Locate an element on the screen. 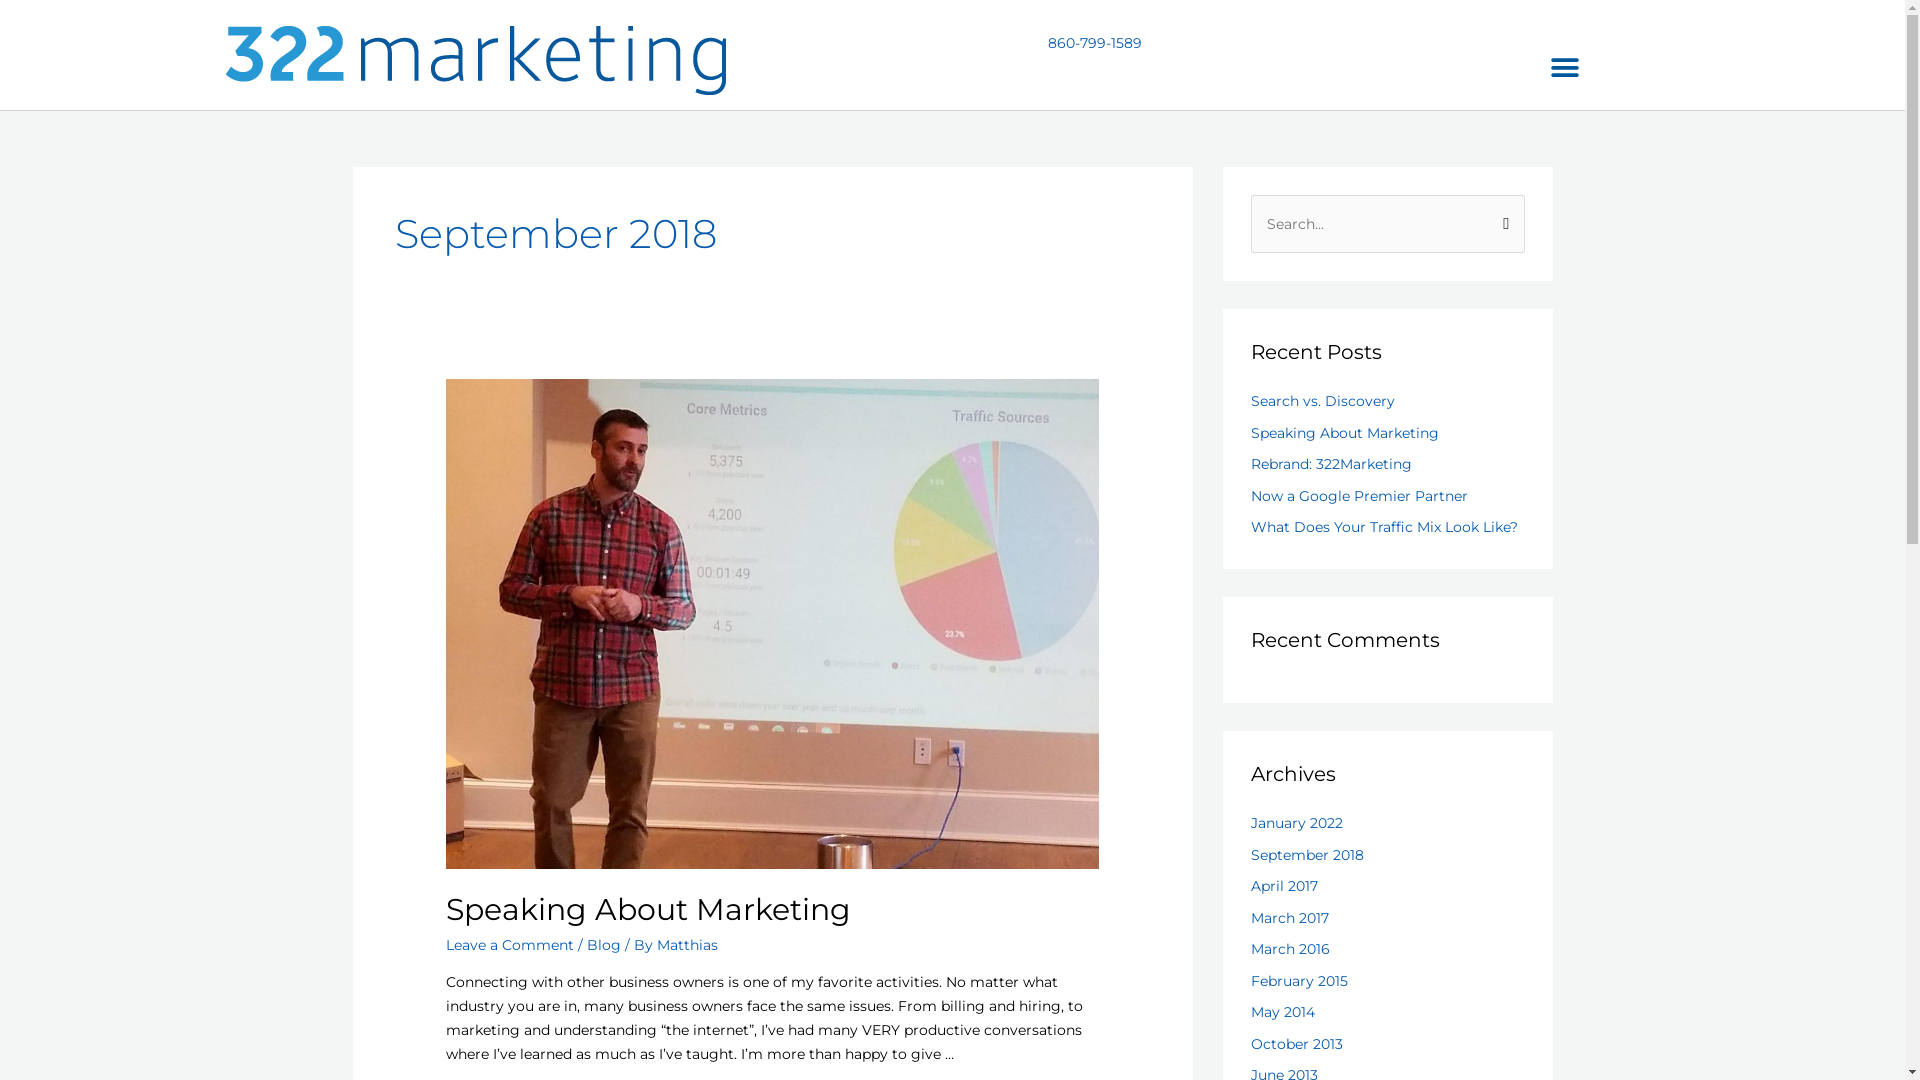 This screenshot has height=1080, width=1920. Blog is located at coordinates (604, 945).